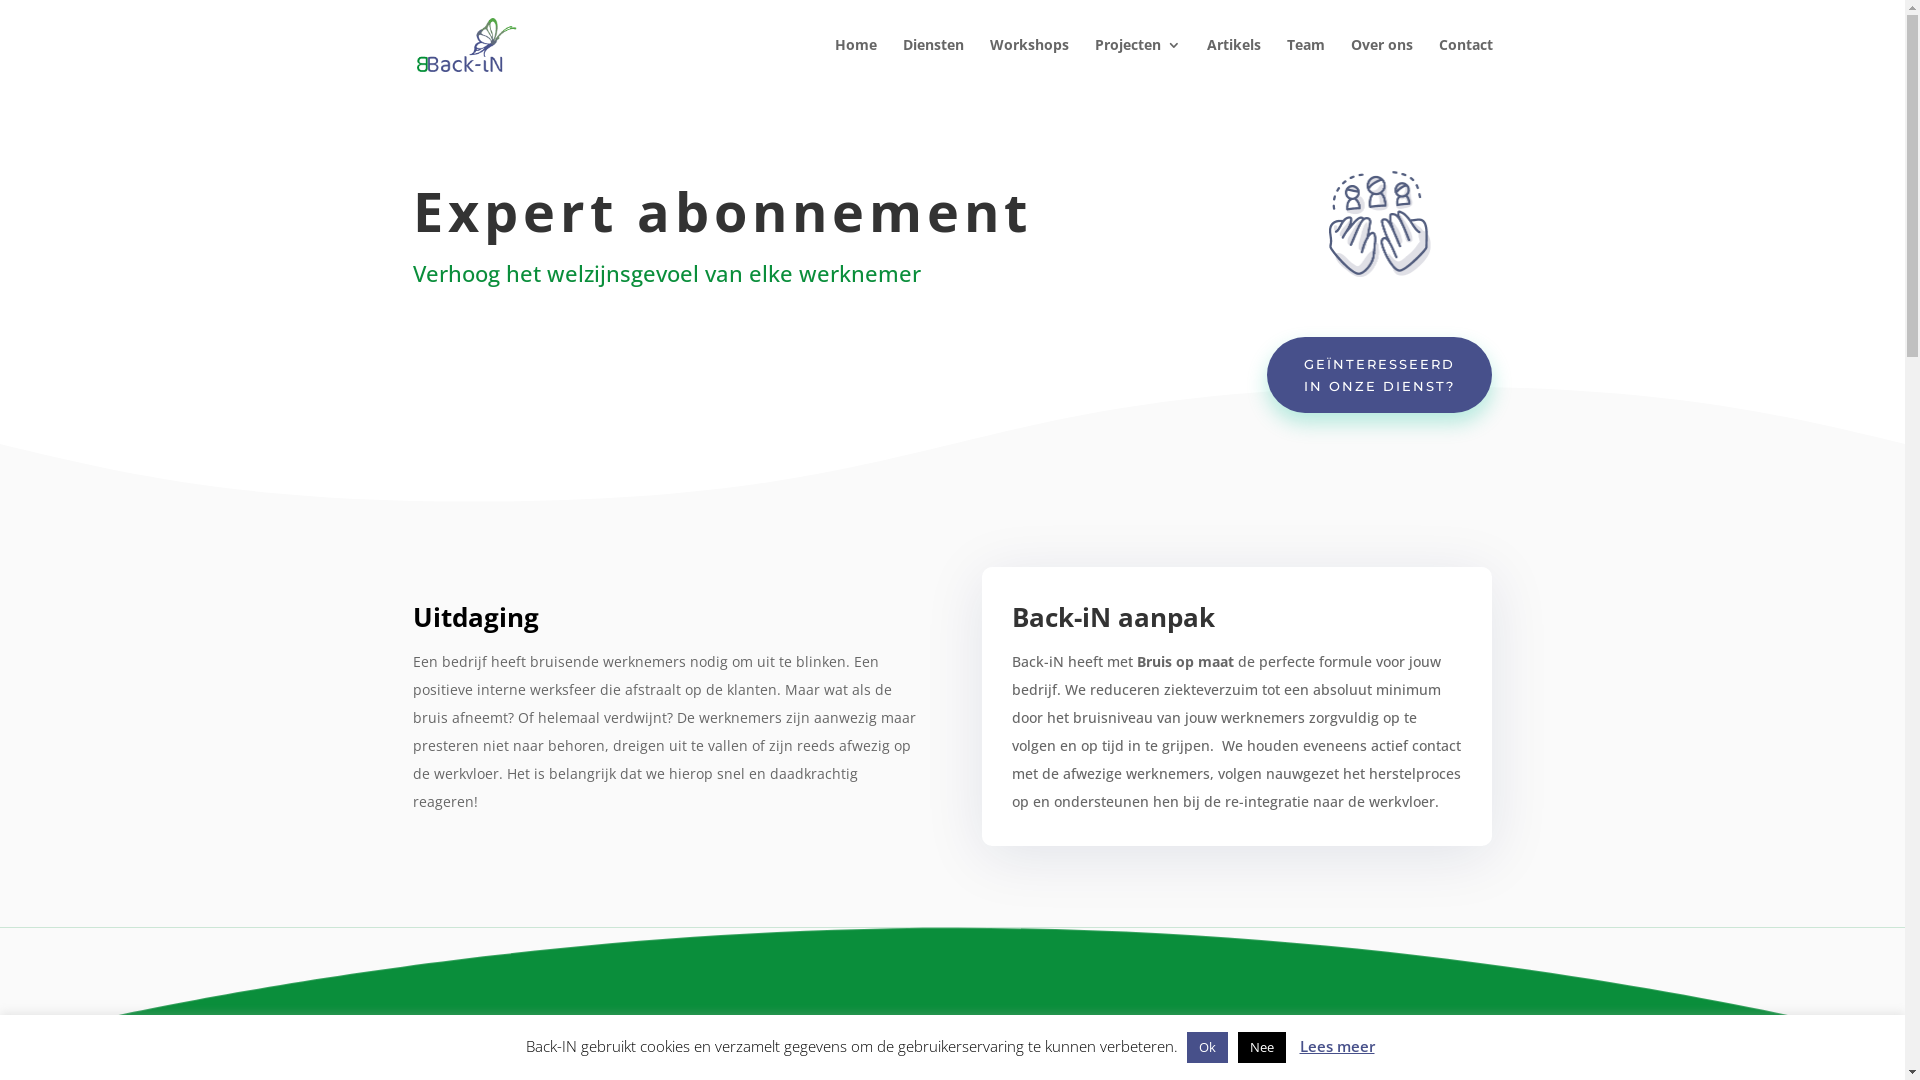 The image size is (1920, 1080). What do you see at coordinates (1206, 1048) in the screenshot?
I see `Ok` at bounding box center [1206, 1048].